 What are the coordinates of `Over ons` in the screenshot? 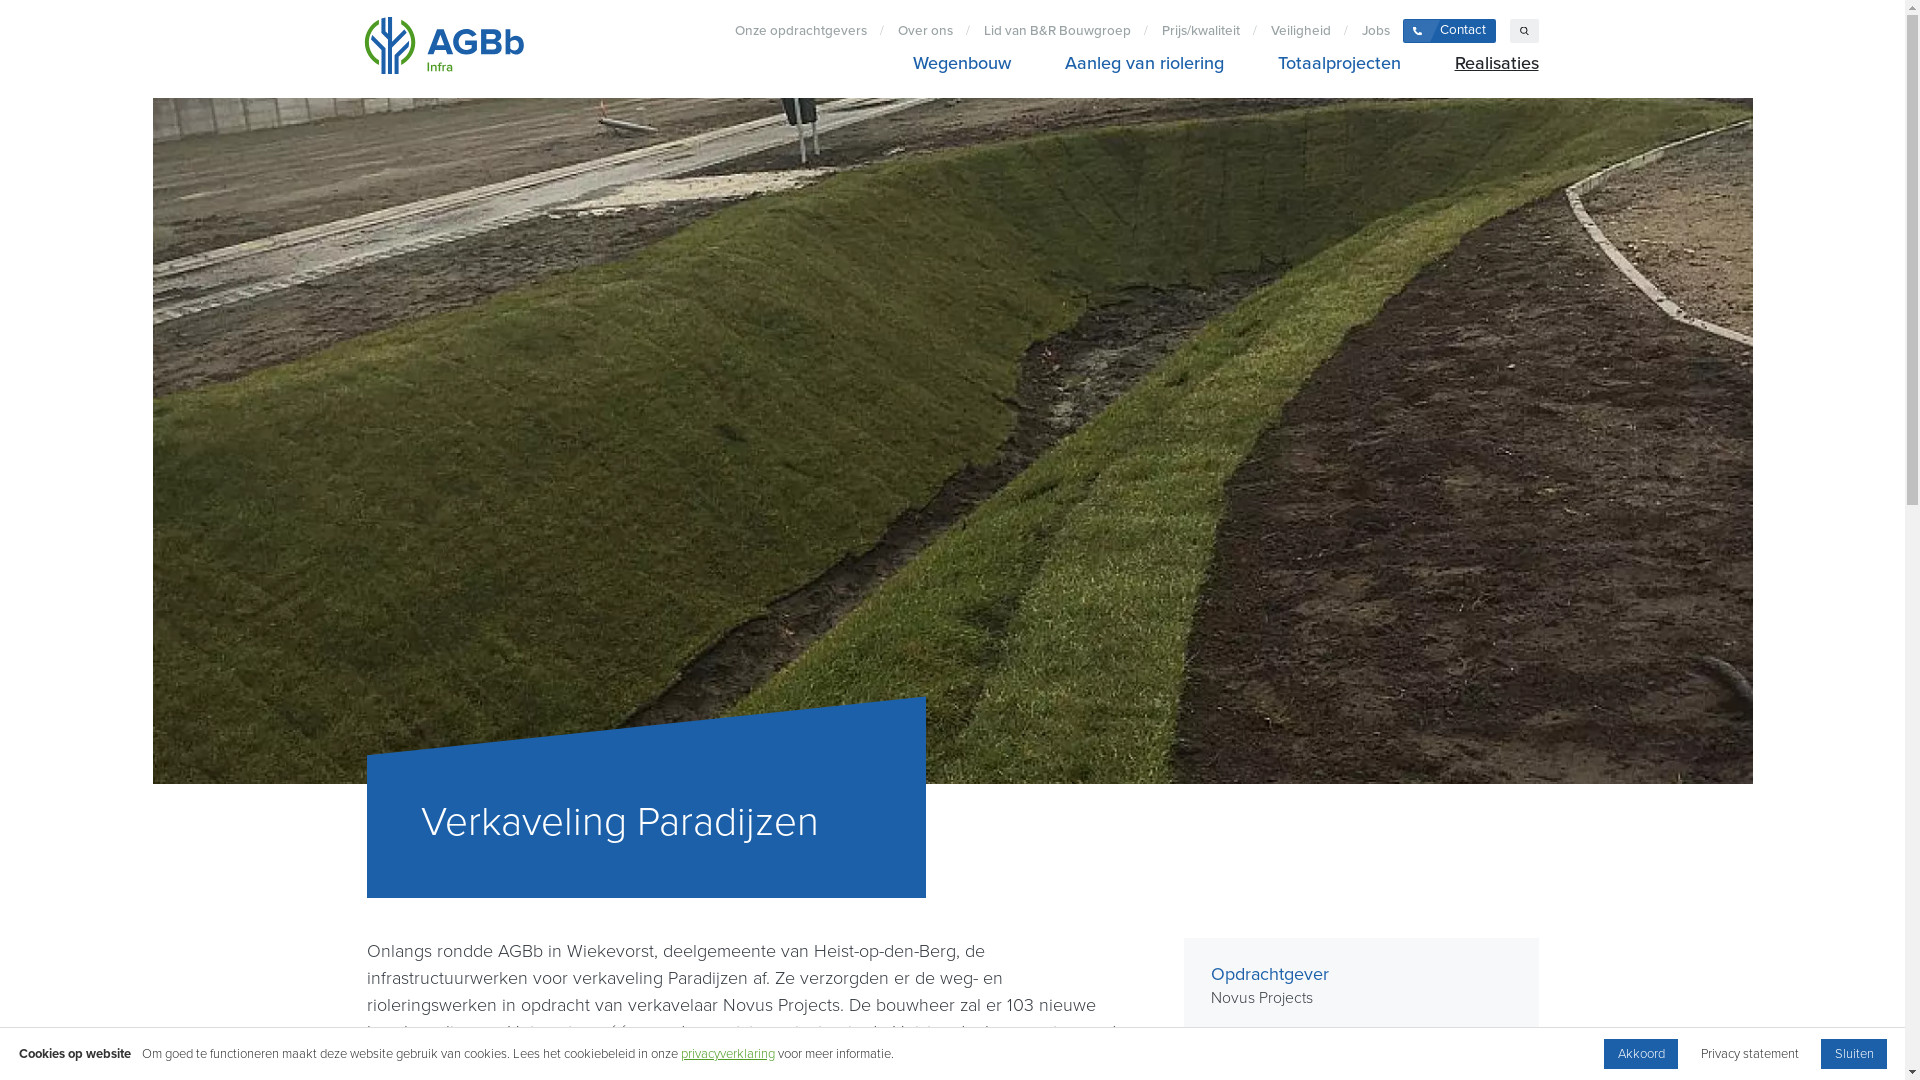 It's located at (925, 32).